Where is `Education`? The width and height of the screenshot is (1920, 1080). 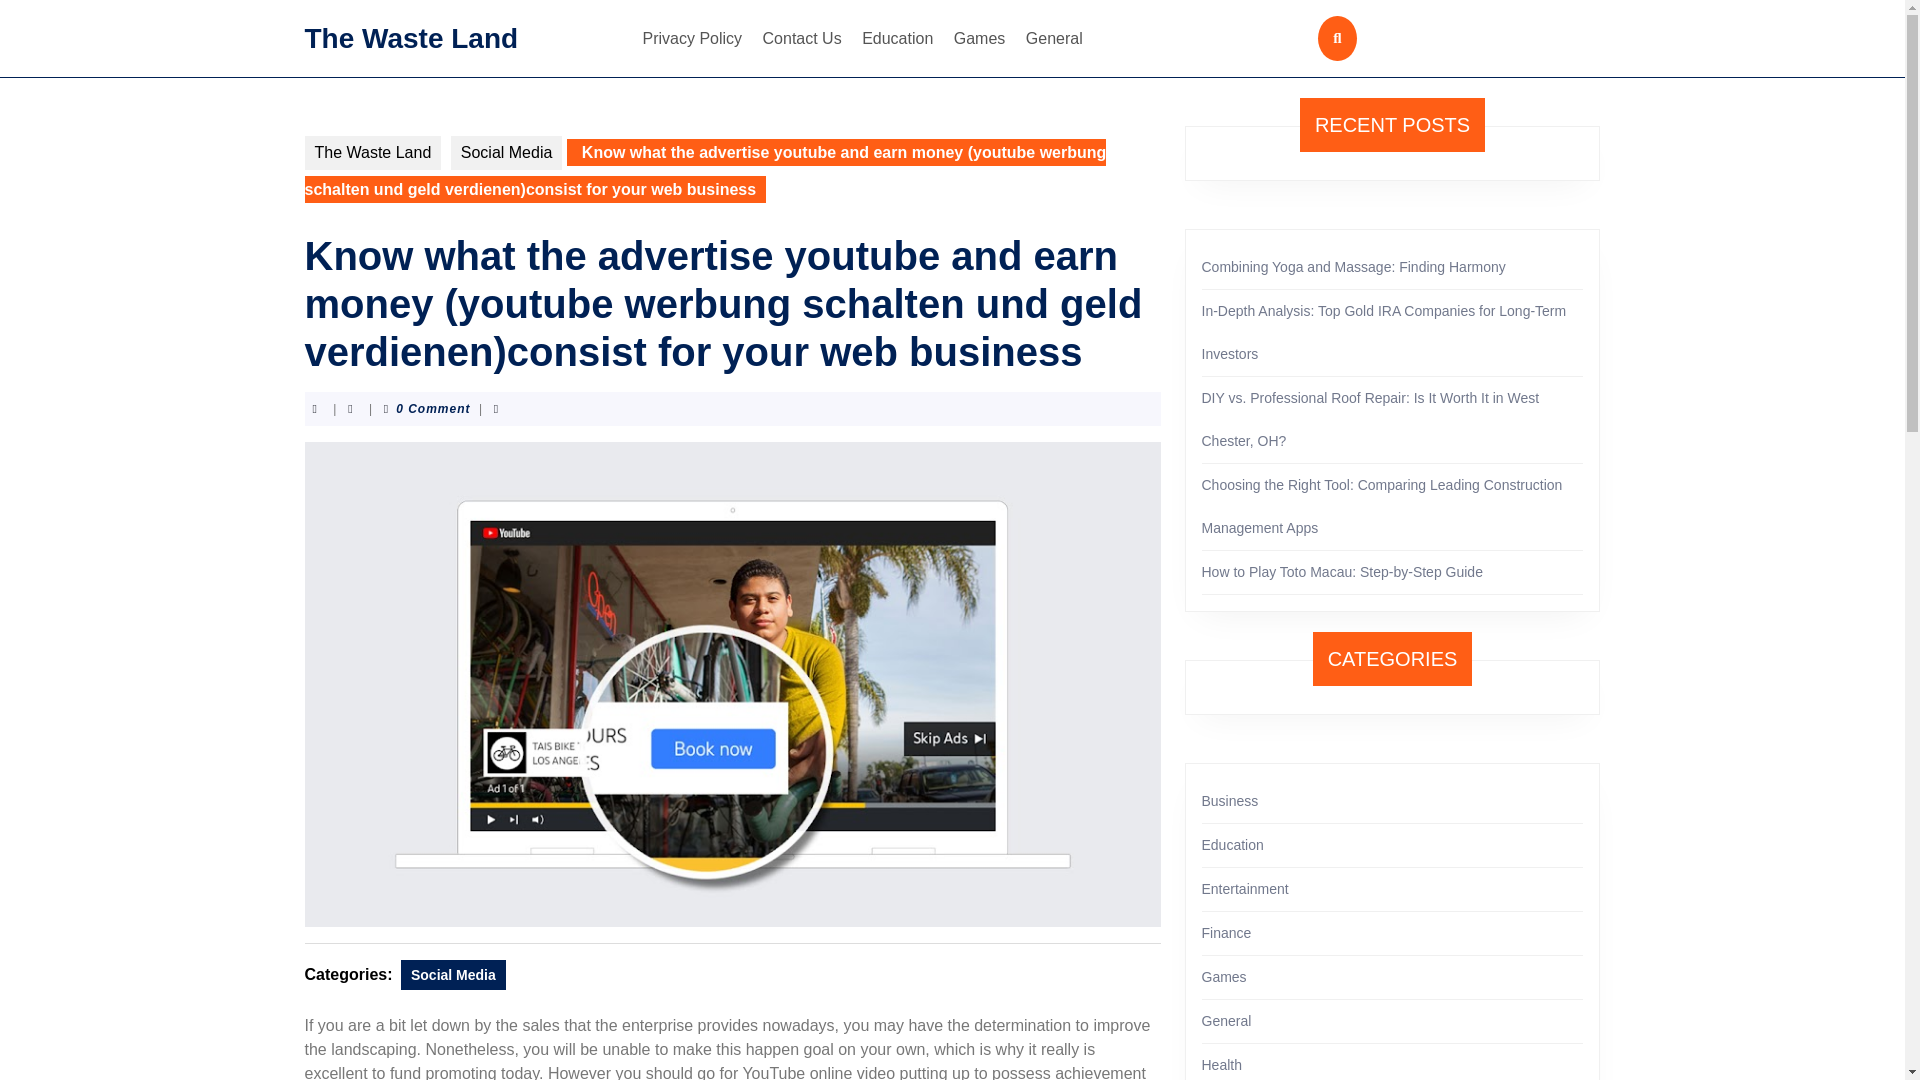
Education is located at coordinates (1232, 845).